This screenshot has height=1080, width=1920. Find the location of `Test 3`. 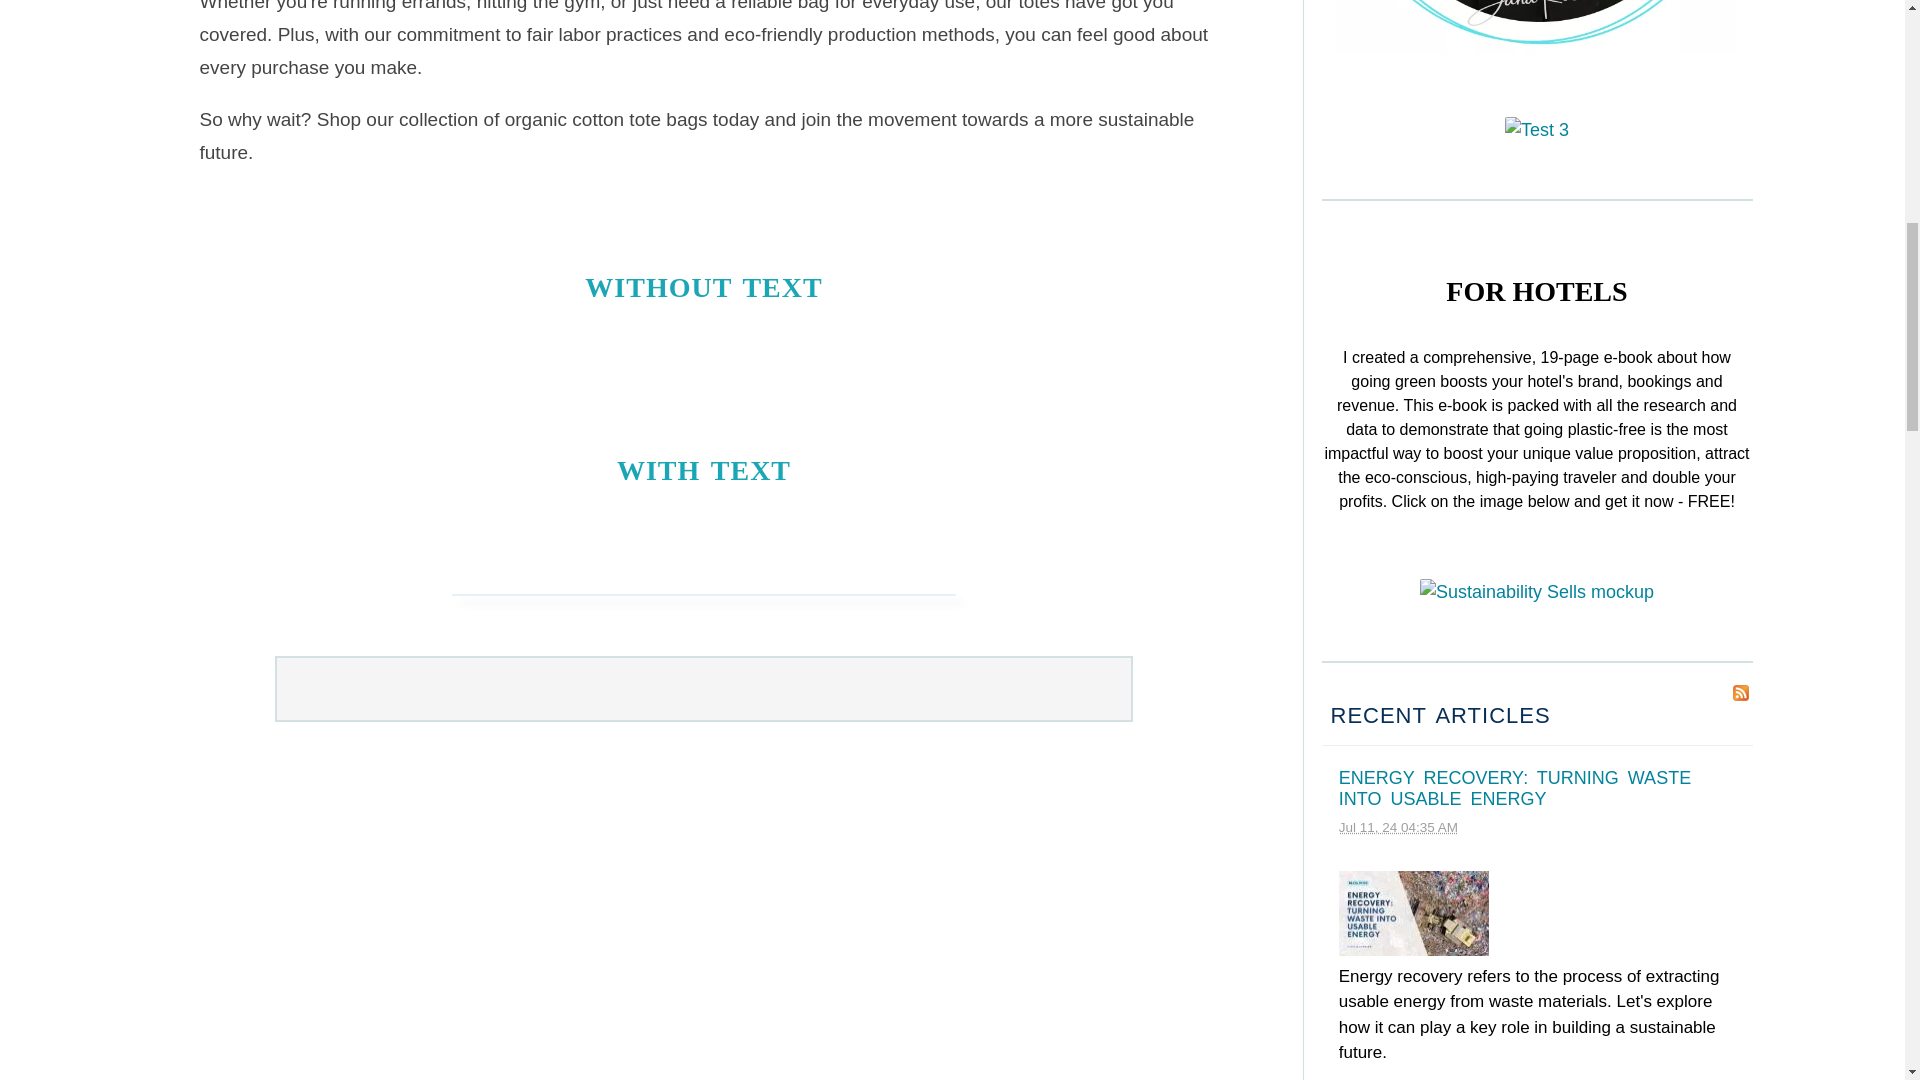

Test 3 is located at coordinates (1536, 130).